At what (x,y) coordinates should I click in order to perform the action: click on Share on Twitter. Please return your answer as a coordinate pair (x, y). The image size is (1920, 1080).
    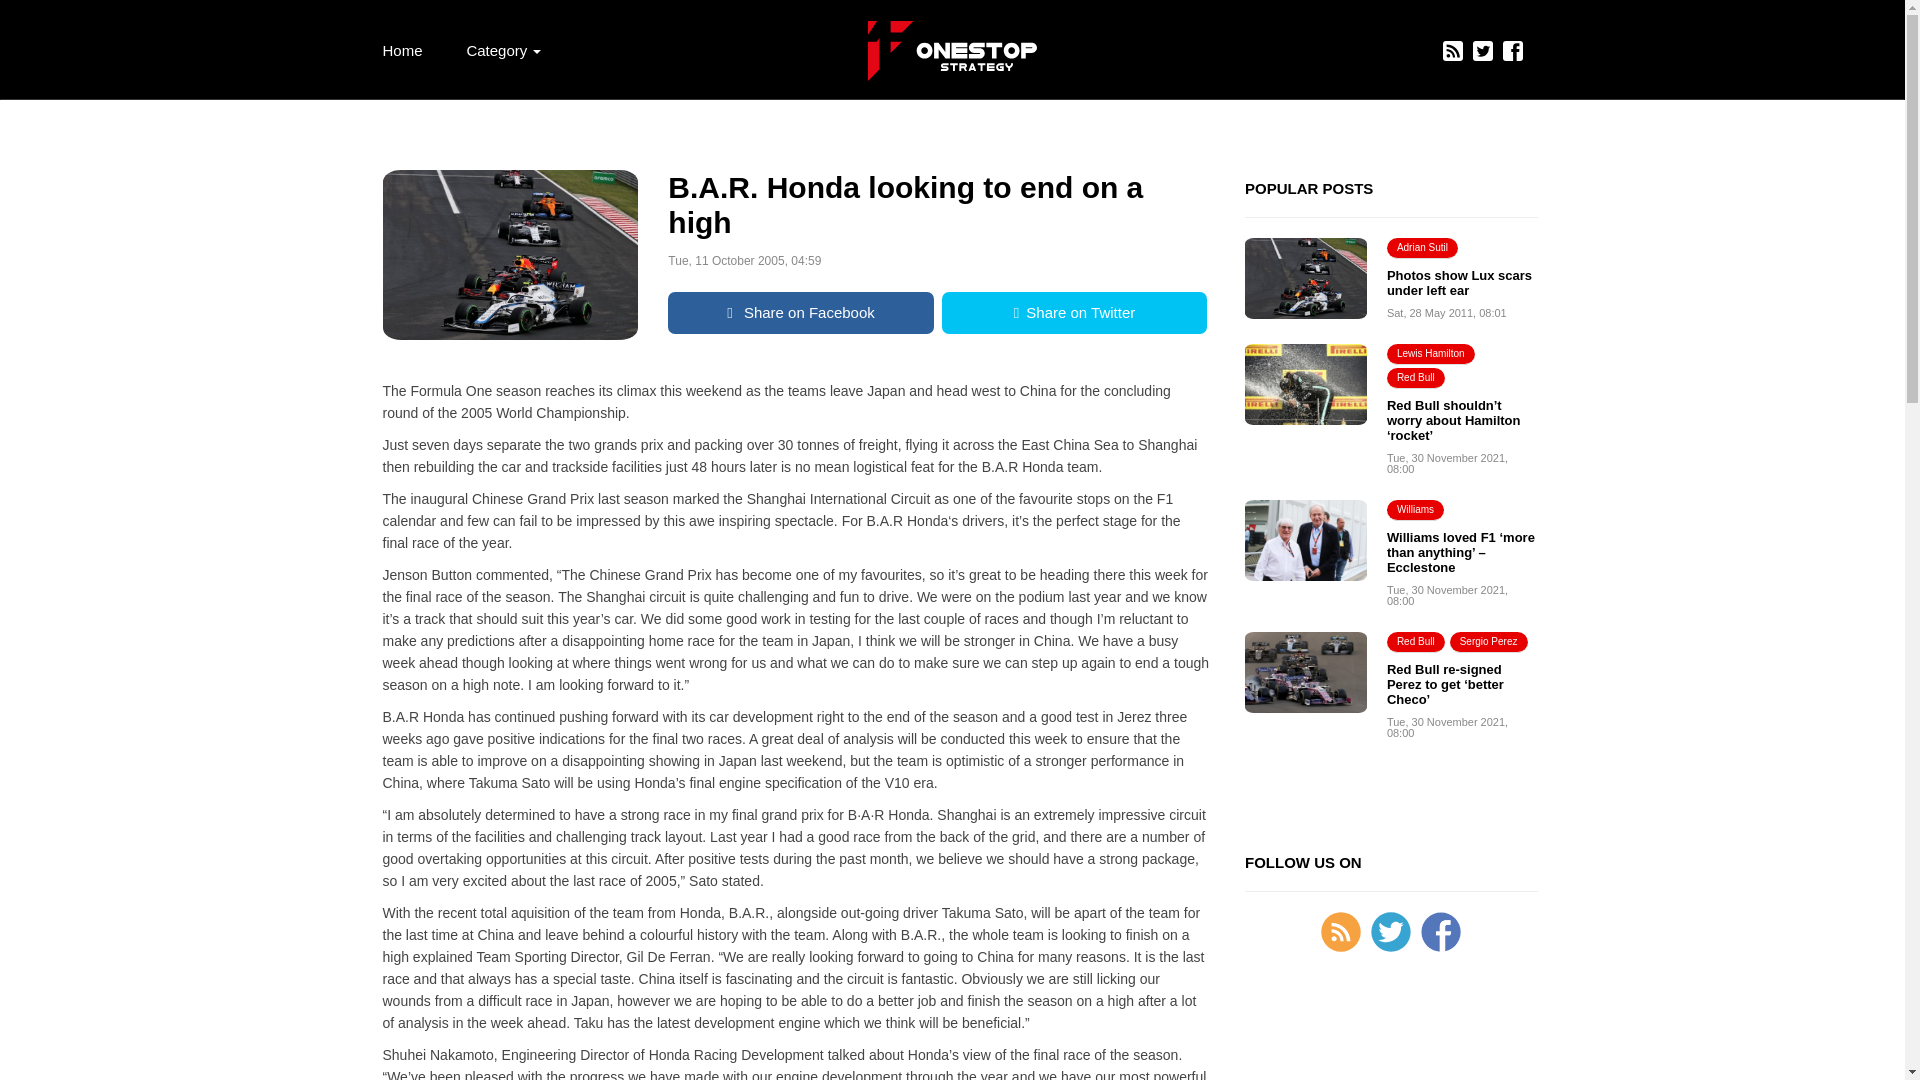
    Looking at the image, I should click on (1074, 312).